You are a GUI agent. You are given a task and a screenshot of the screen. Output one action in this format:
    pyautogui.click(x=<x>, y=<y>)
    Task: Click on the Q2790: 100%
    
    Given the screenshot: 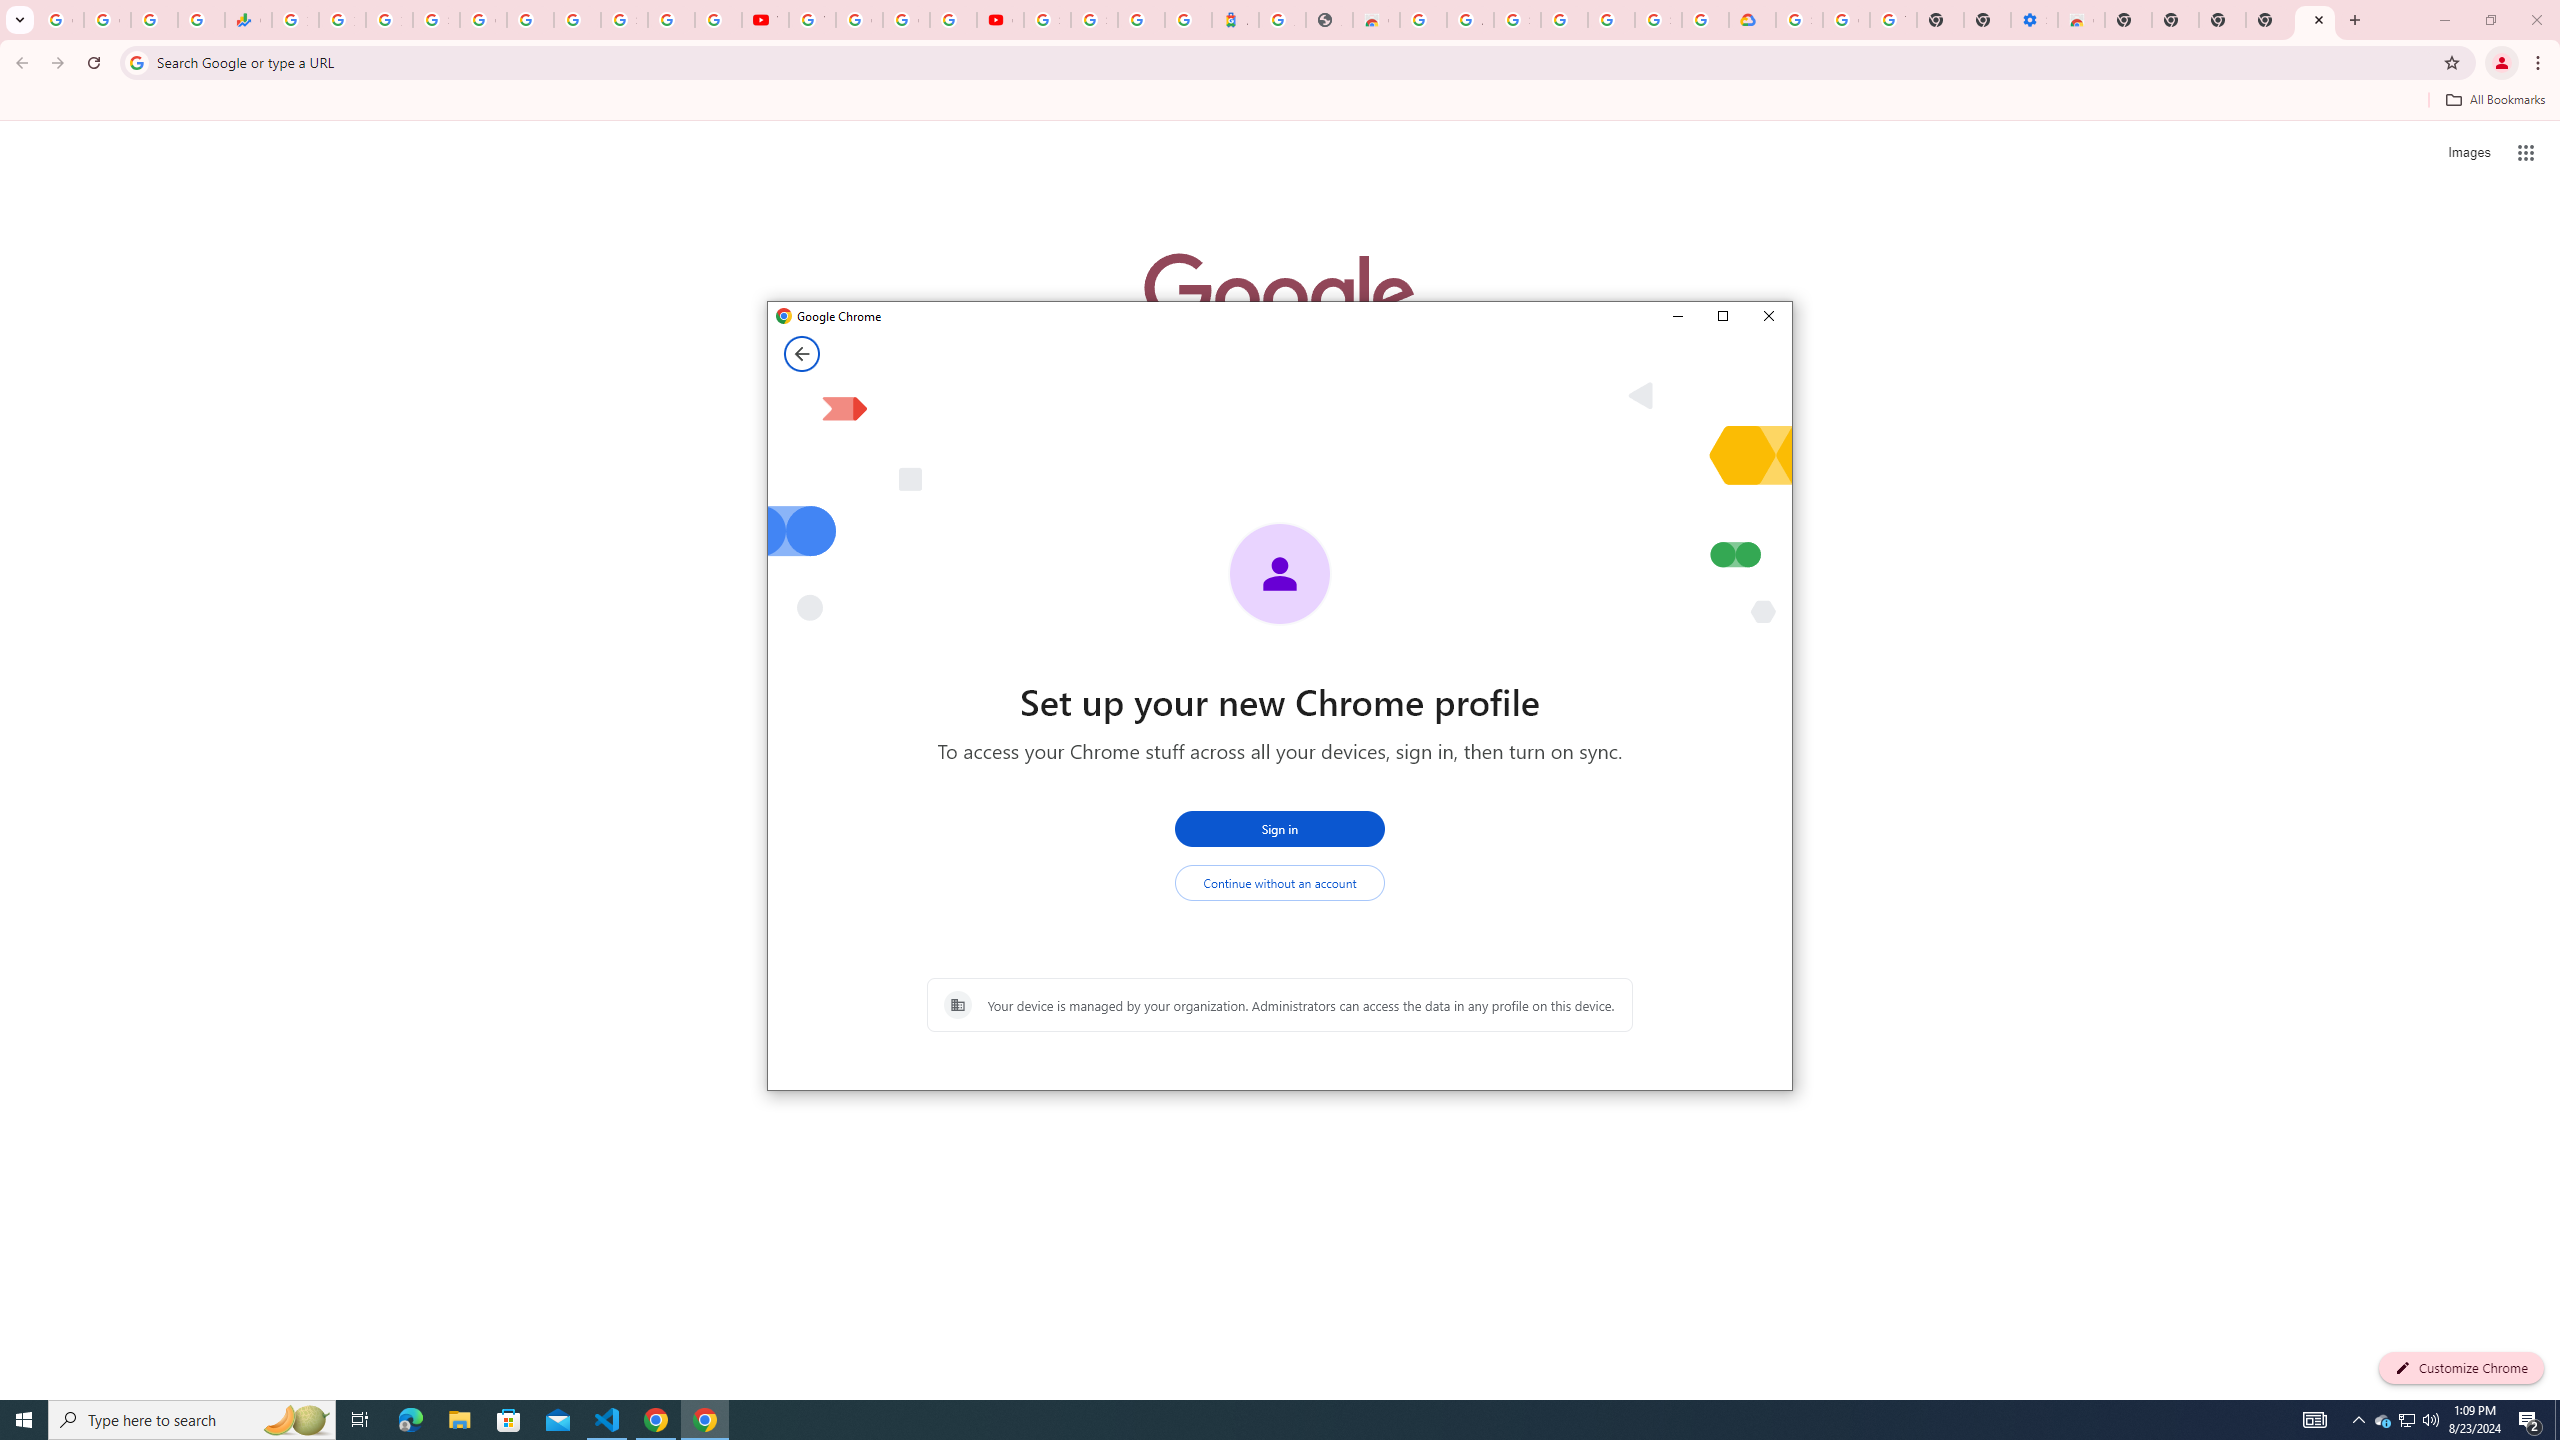 What is the action you would take?
    pyautogui.click(x=2430, y=1420)
    